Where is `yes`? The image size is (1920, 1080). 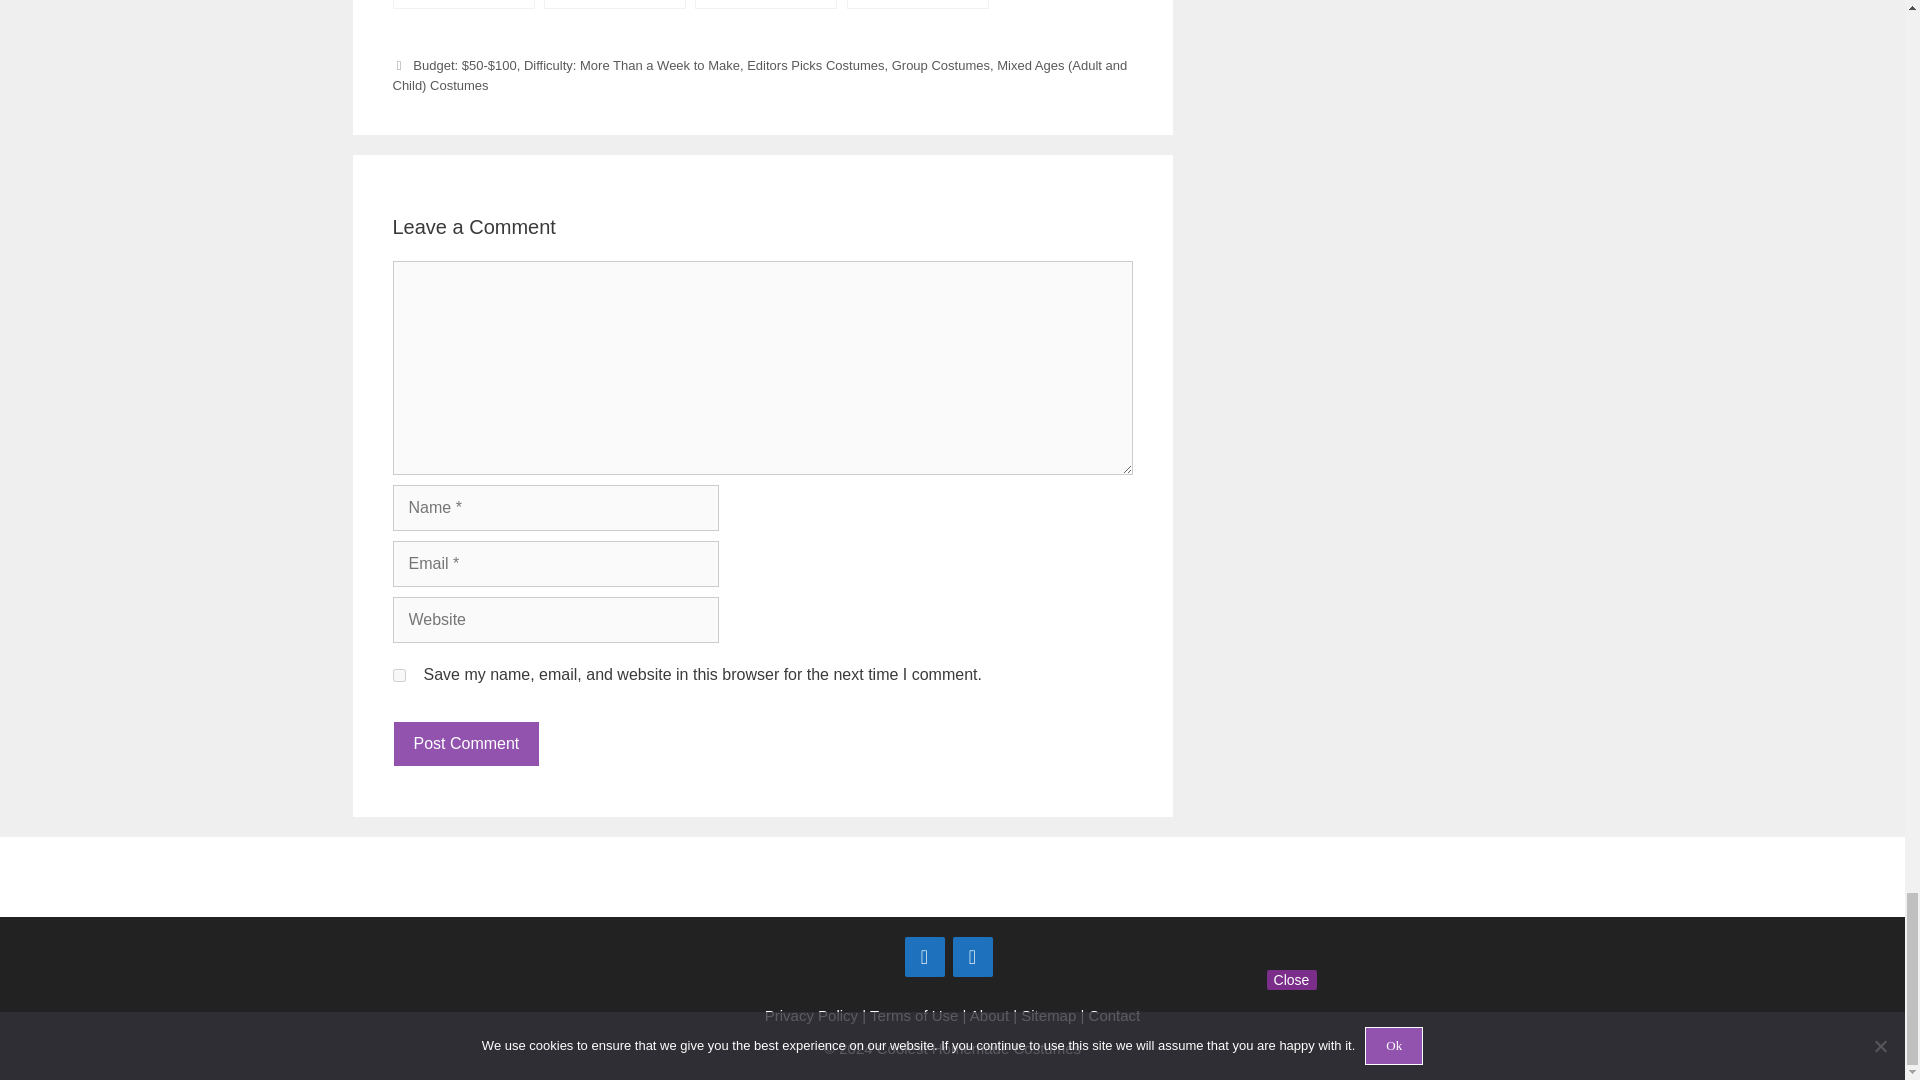
yes is located at coordinates (398, 674).